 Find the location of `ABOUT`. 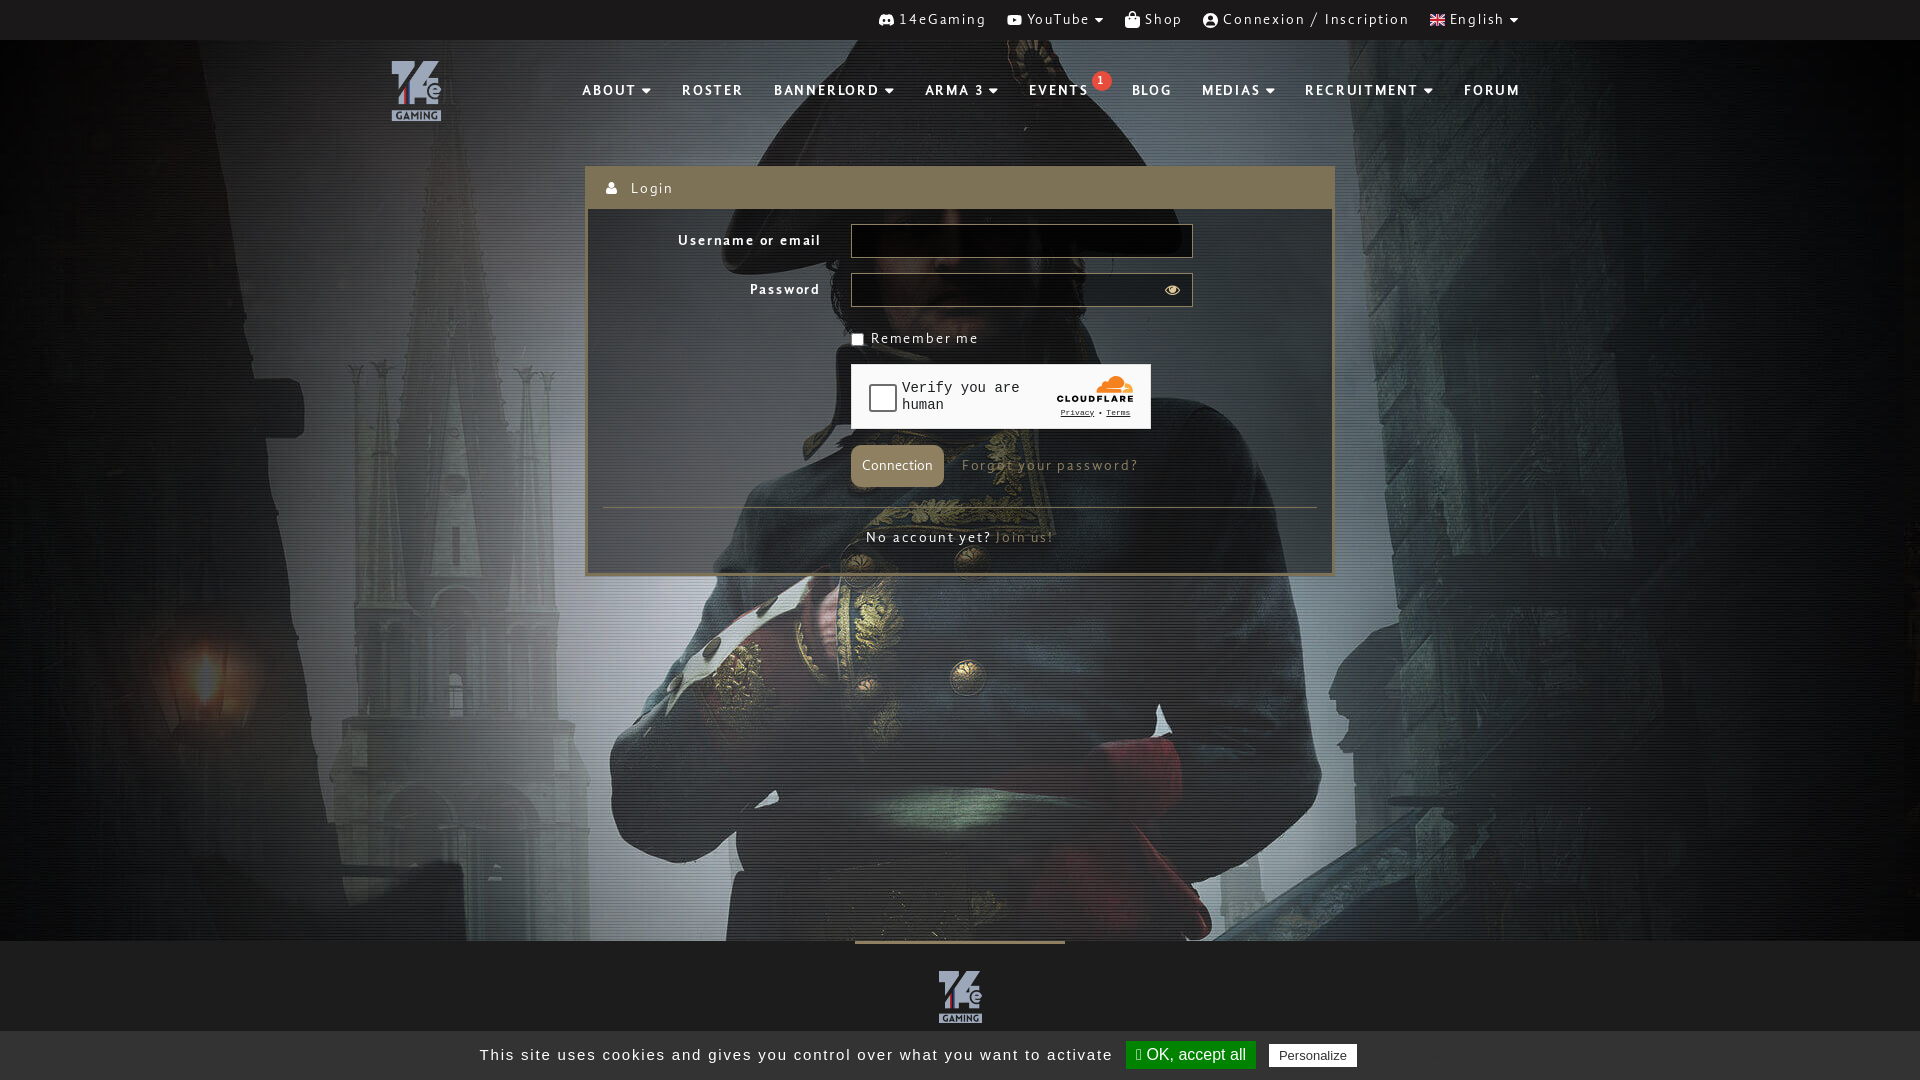

ABOUT is located at coordinates (617, 91).